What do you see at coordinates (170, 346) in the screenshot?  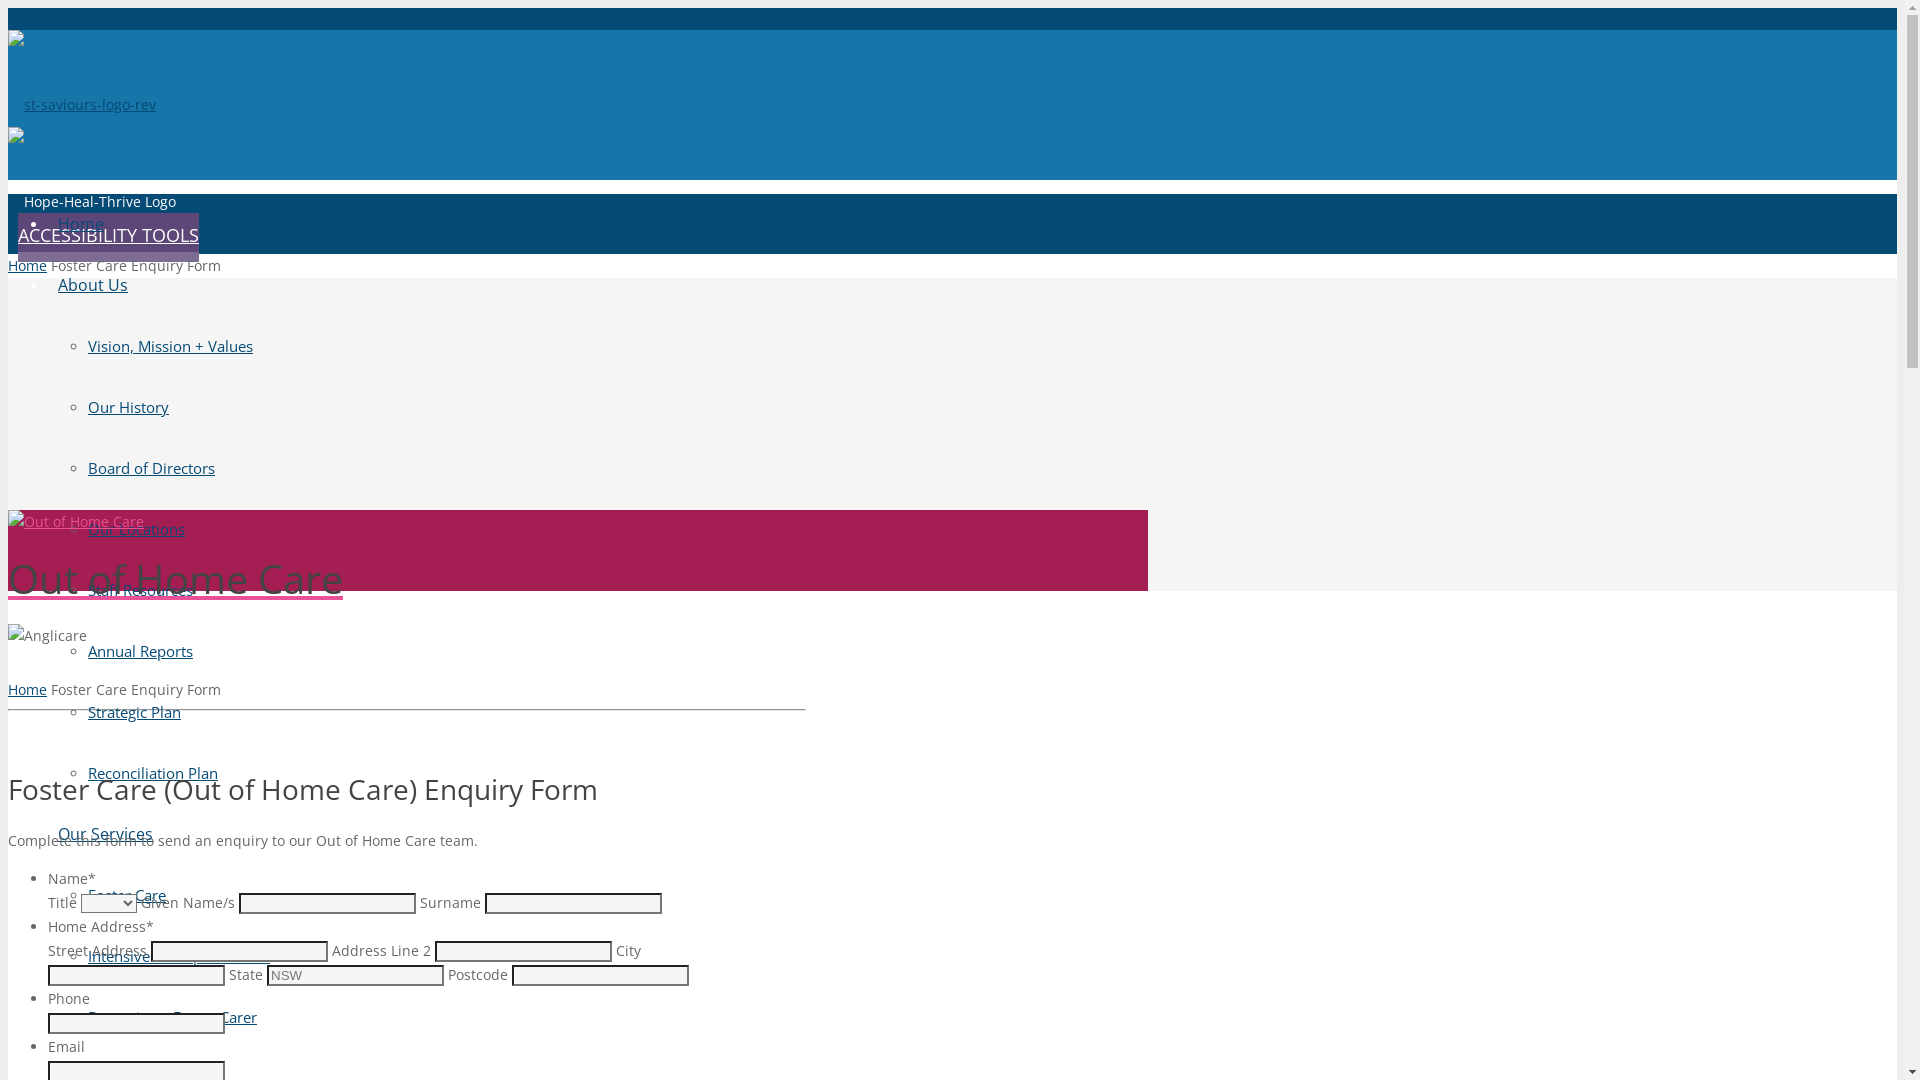 I see `Vision, Mission + Values` at bounding box center [170, 346].